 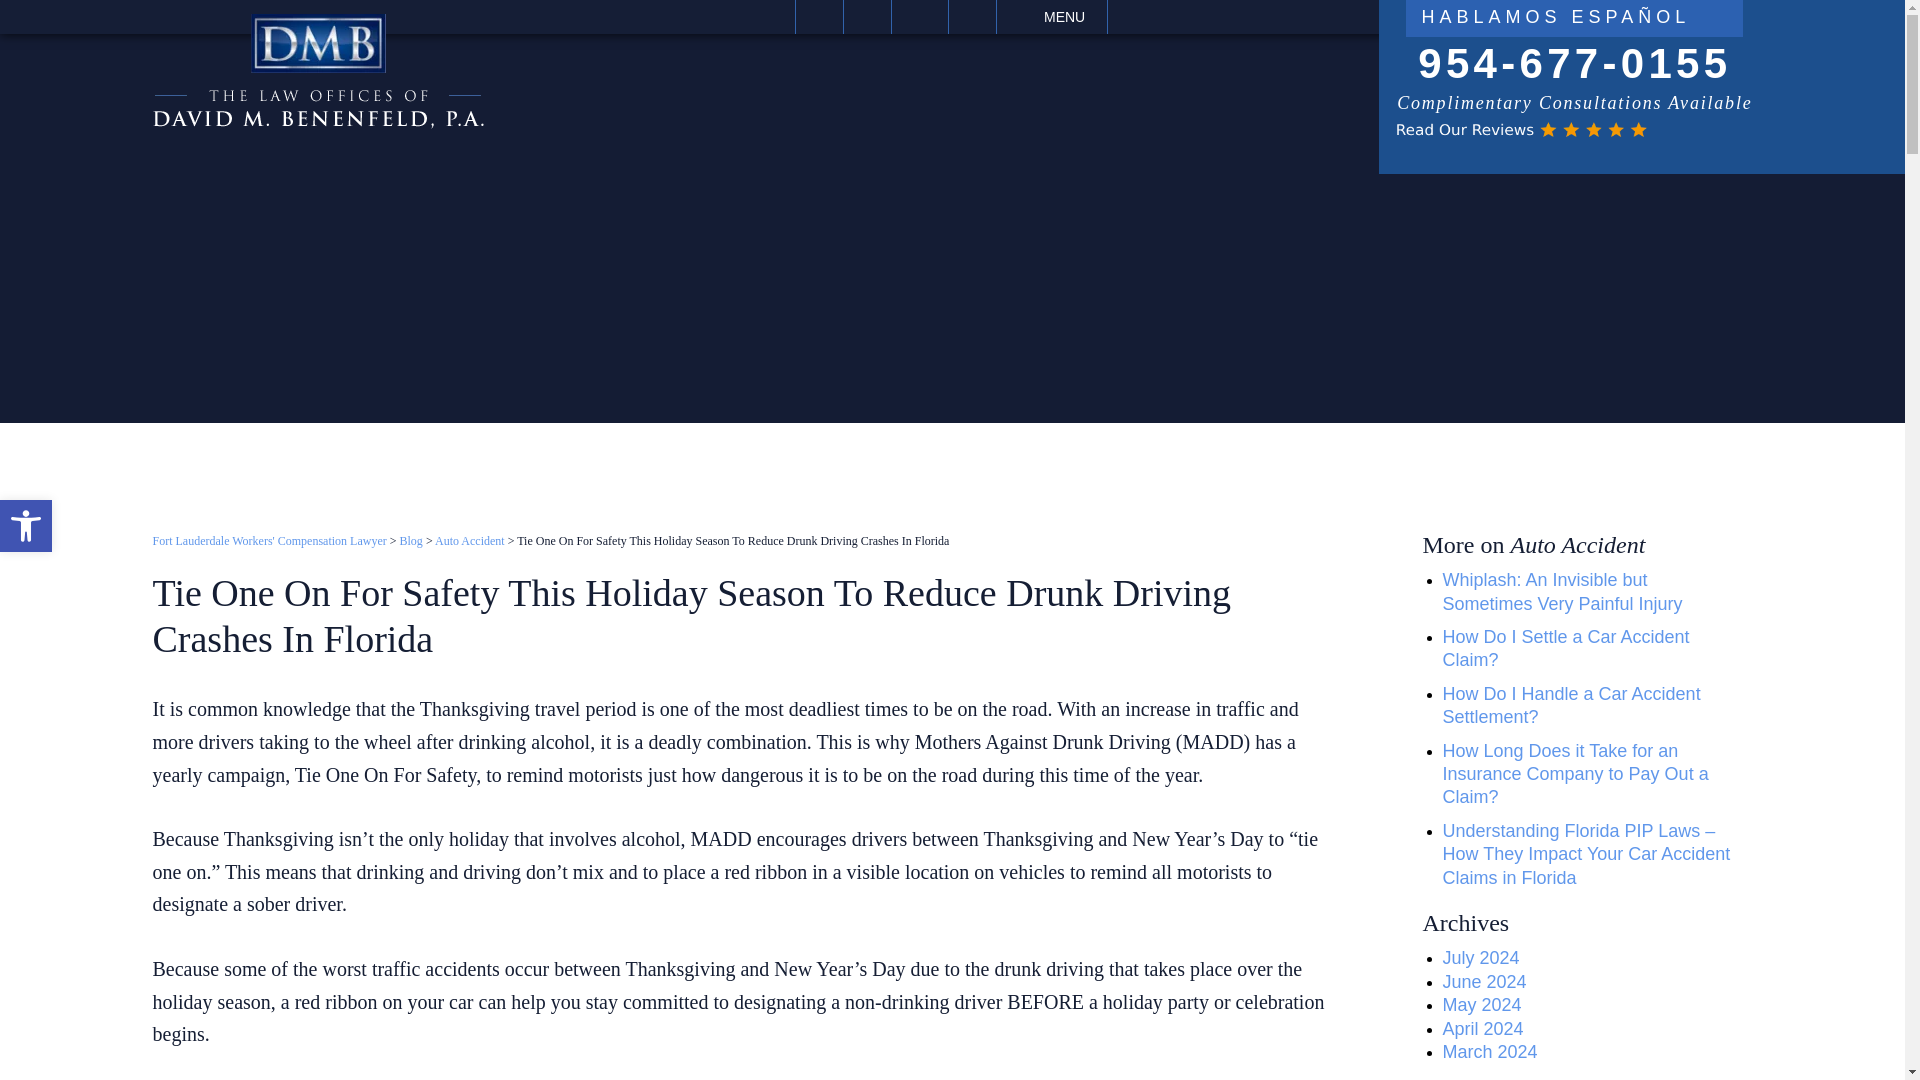 What do you see at coordinates (819, 16) in the screenshot?
I see `HOME` at bounding box center [819, 16].